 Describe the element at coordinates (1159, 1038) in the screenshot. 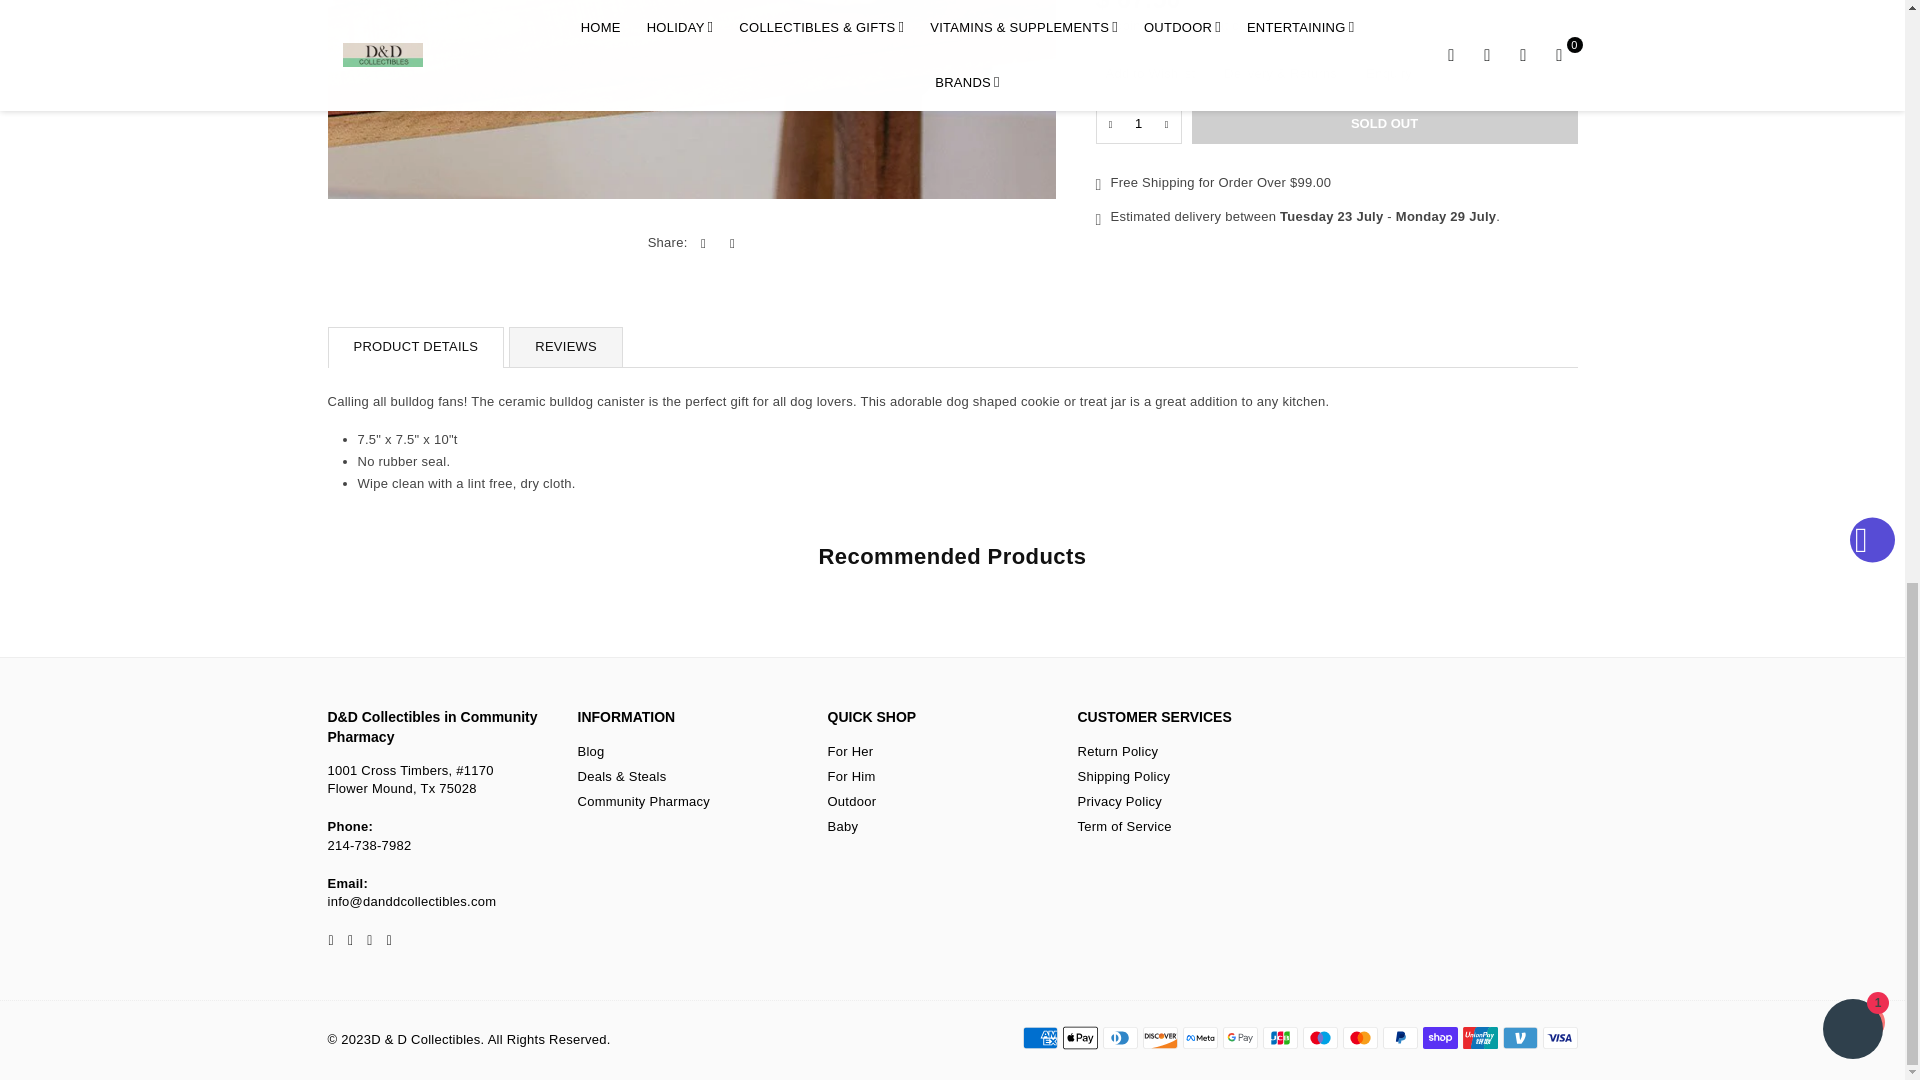

I see `Discover` at that location.